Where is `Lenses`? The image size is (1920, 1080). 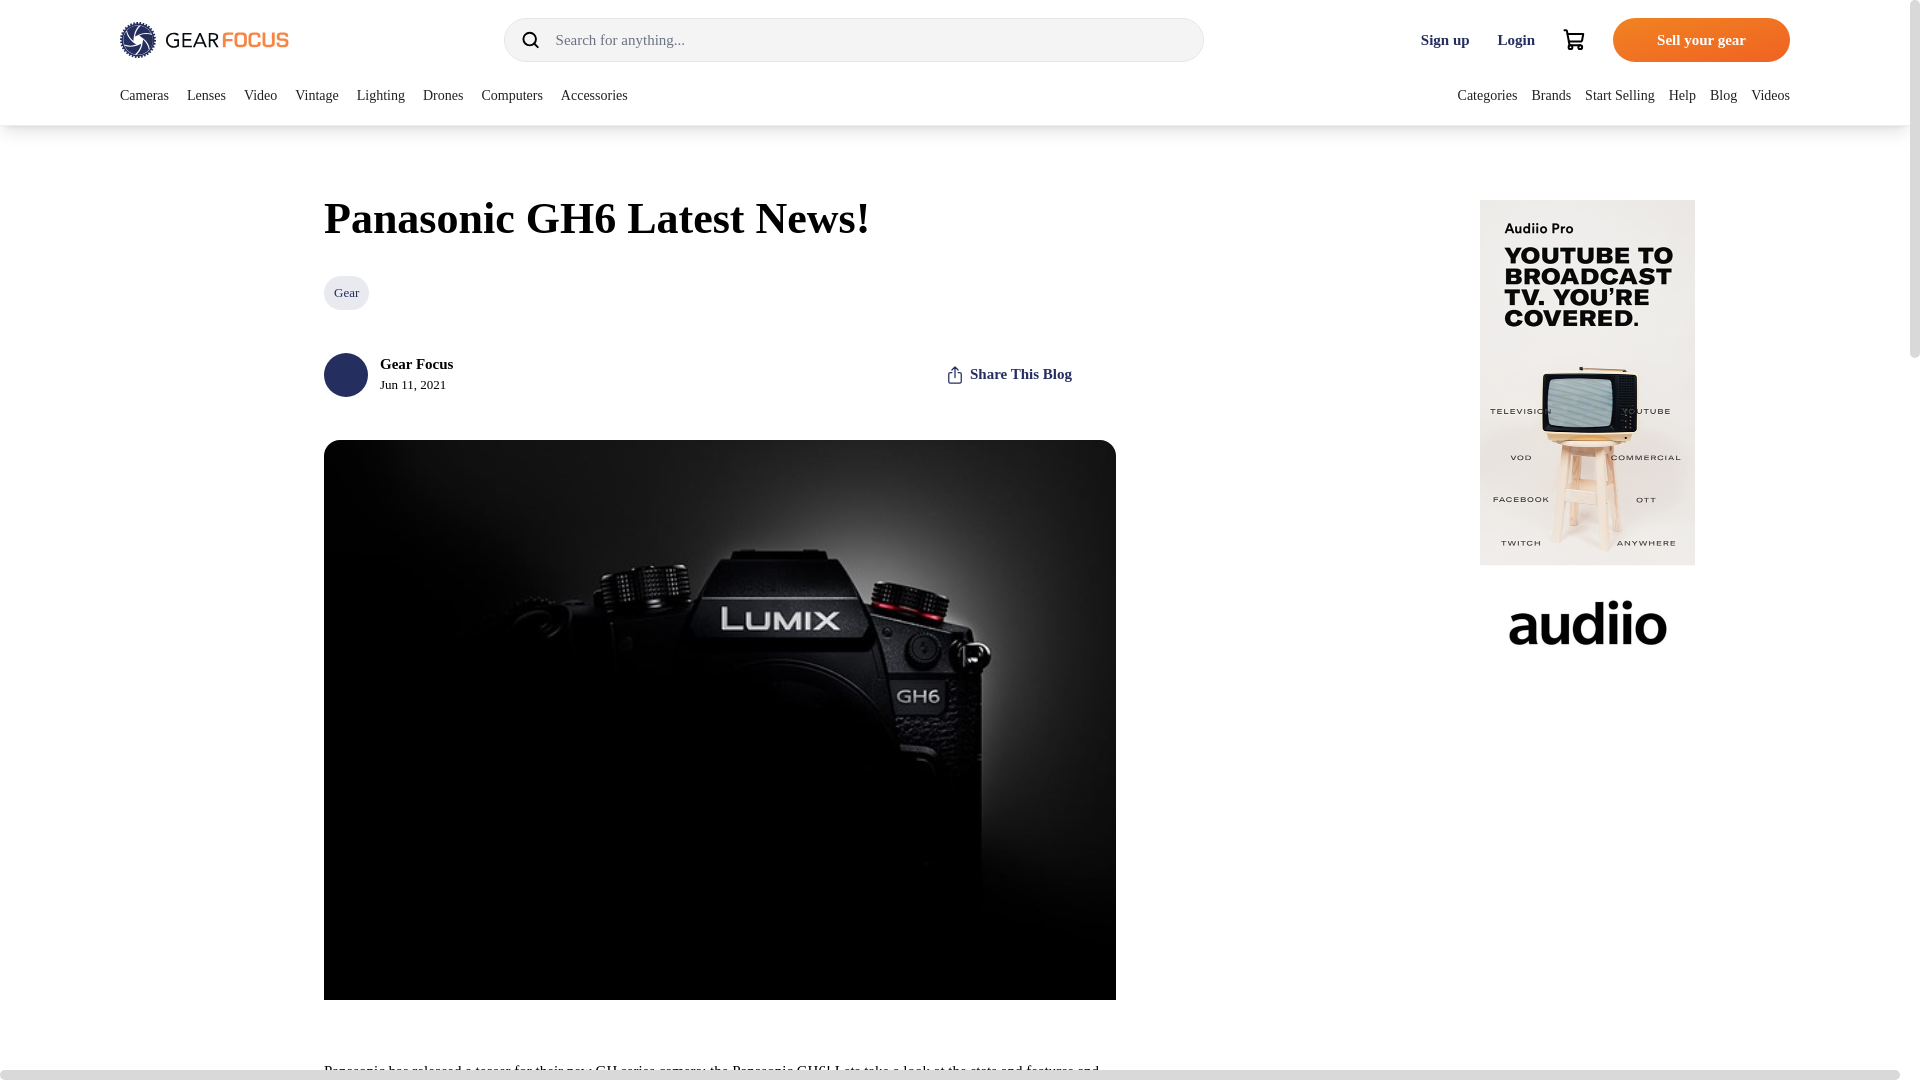
Lenses is located at coordinates (206, 94).